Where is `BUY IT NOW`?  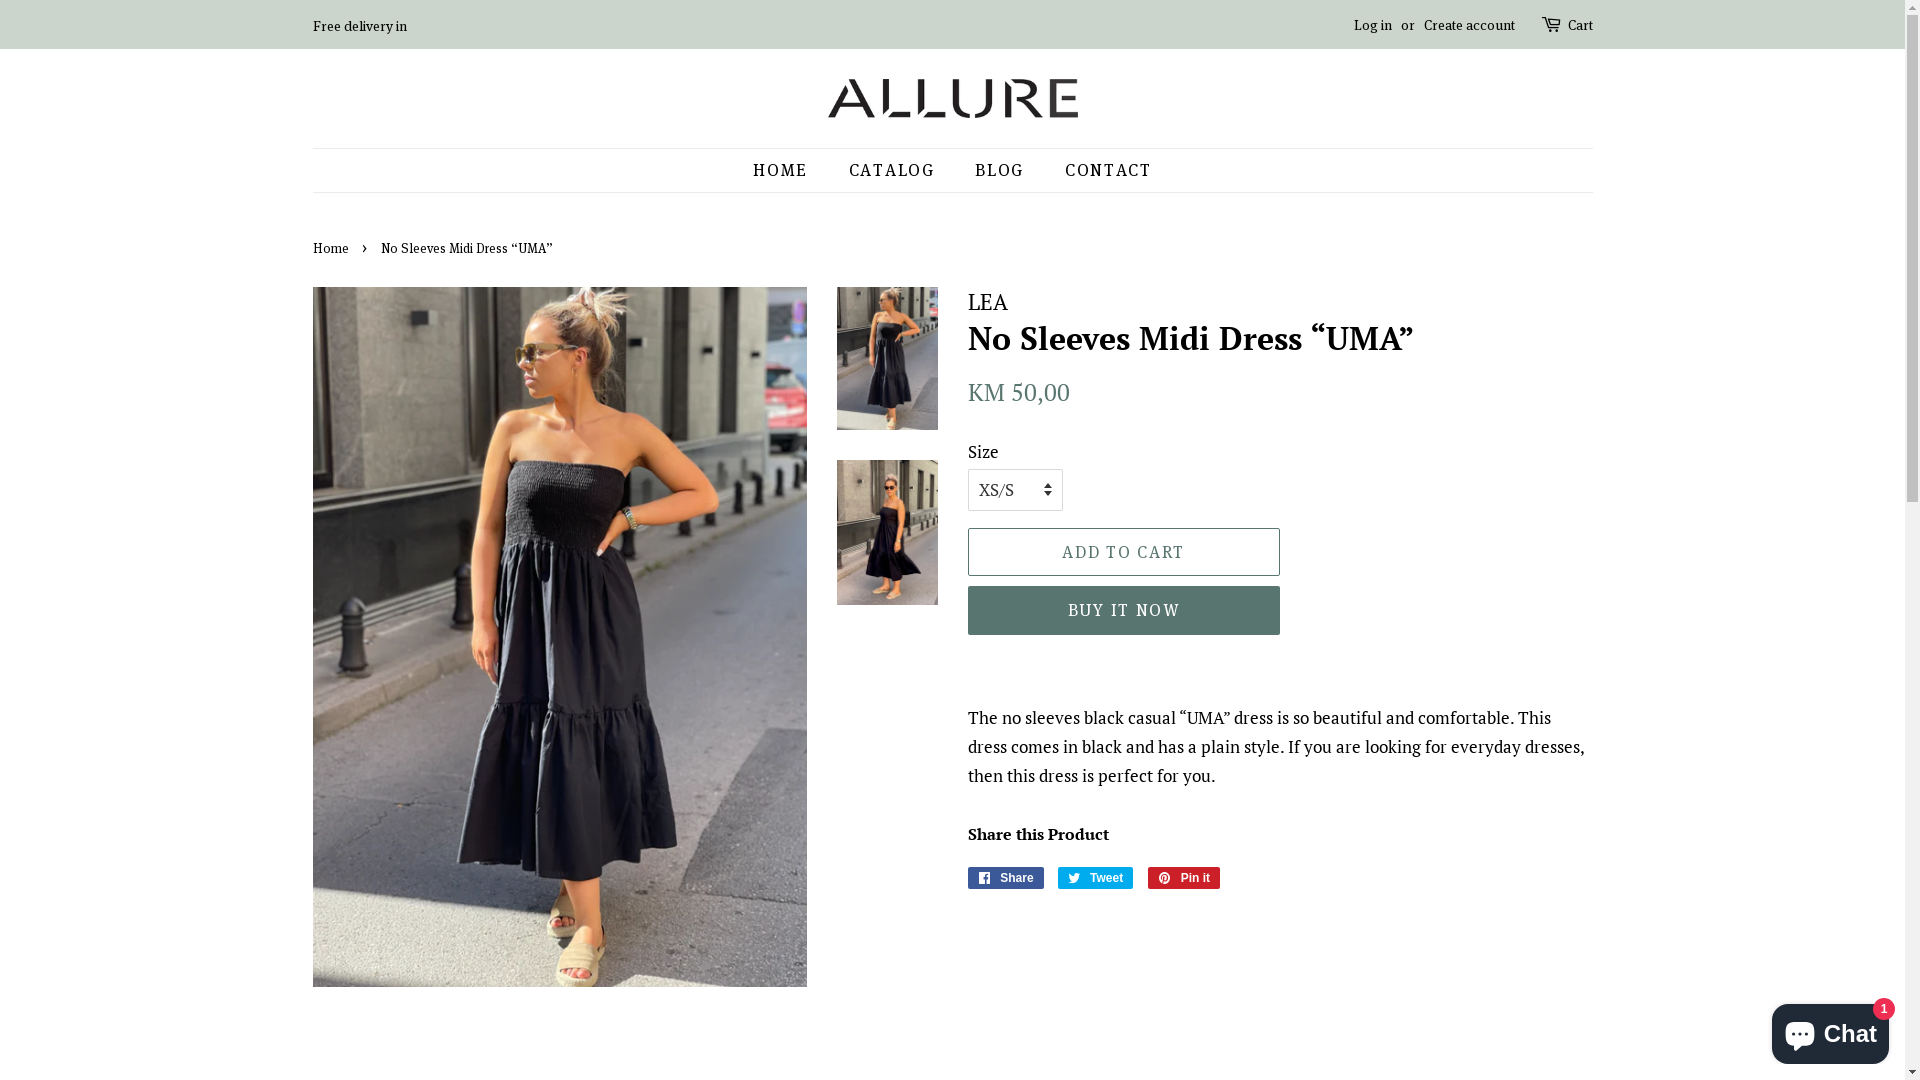 BUY IT NOW is located at coordinates (1124, 610).